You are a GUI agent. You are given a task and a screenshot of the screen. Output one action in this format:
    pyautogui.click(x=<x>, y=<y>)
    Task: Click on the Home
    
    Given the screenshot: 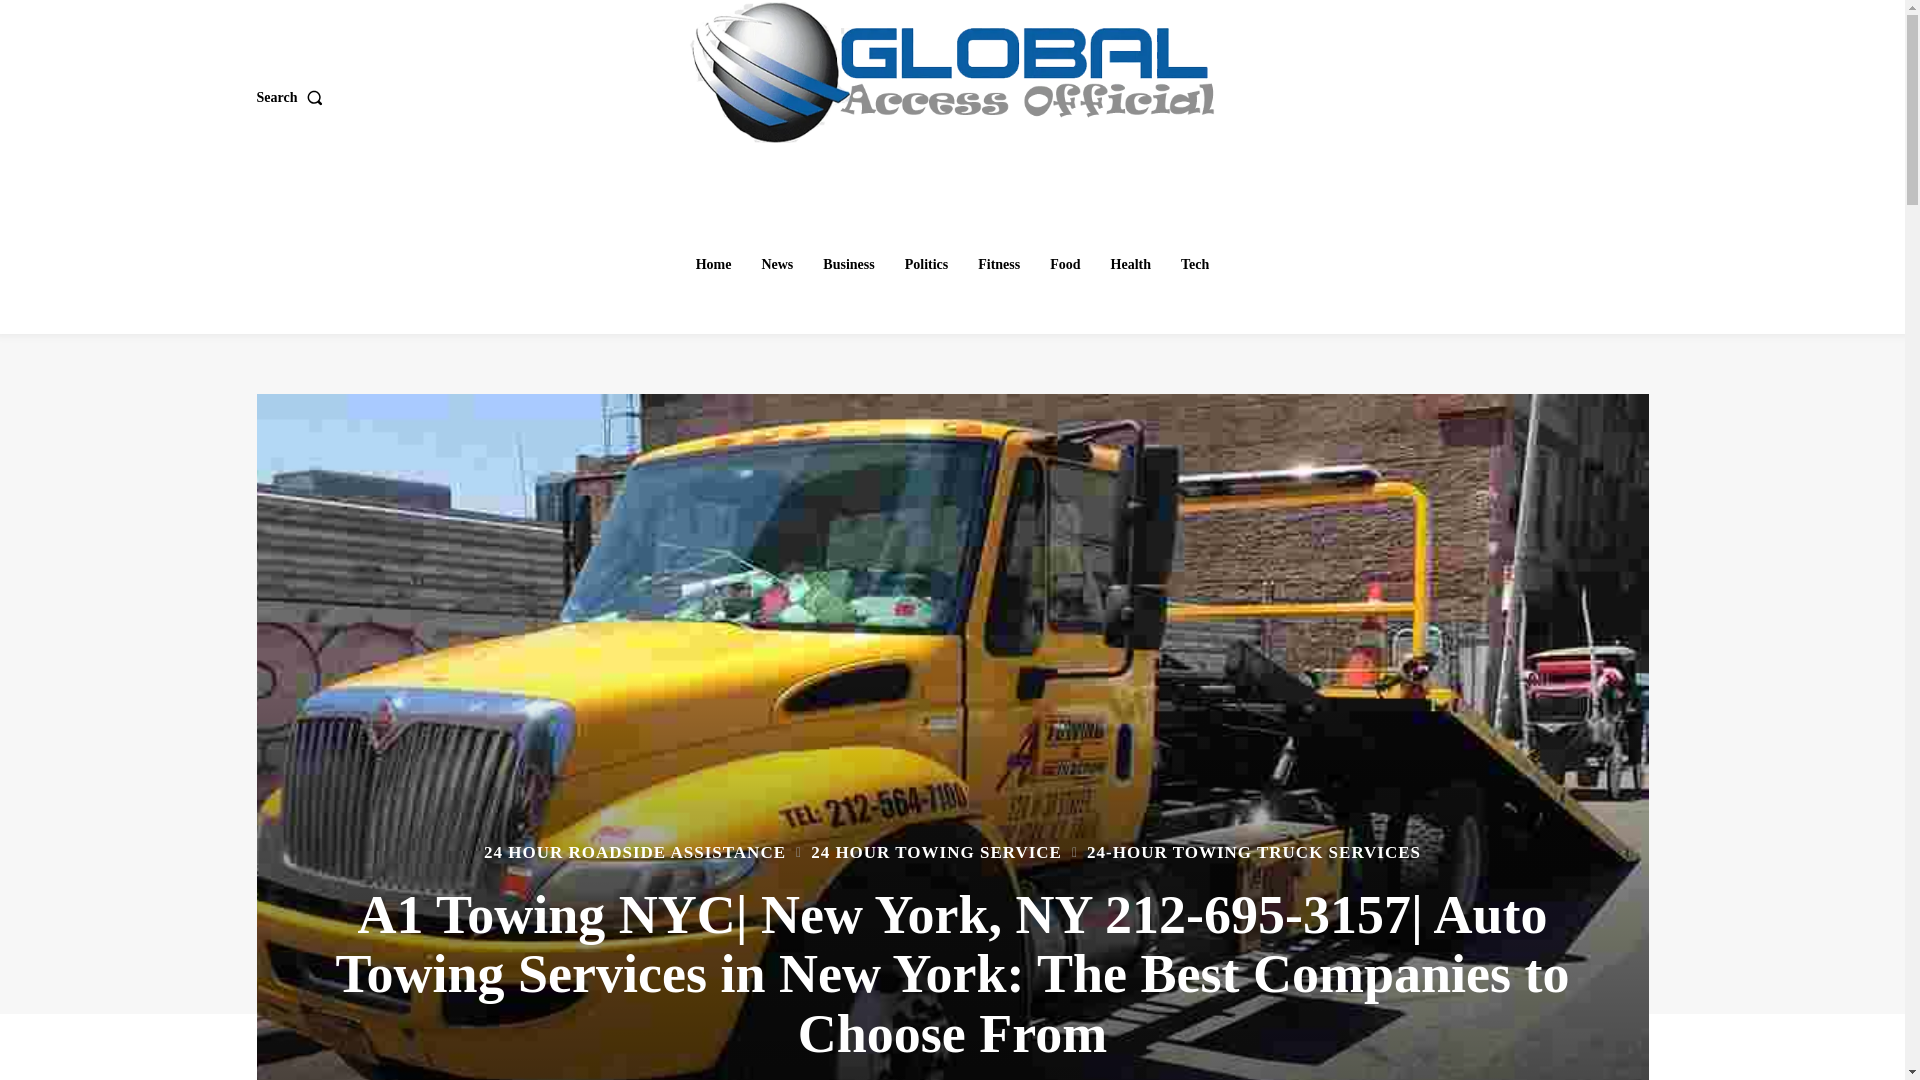 What is the action you would take?
    pyautogui.click(x=713, y=265)
    